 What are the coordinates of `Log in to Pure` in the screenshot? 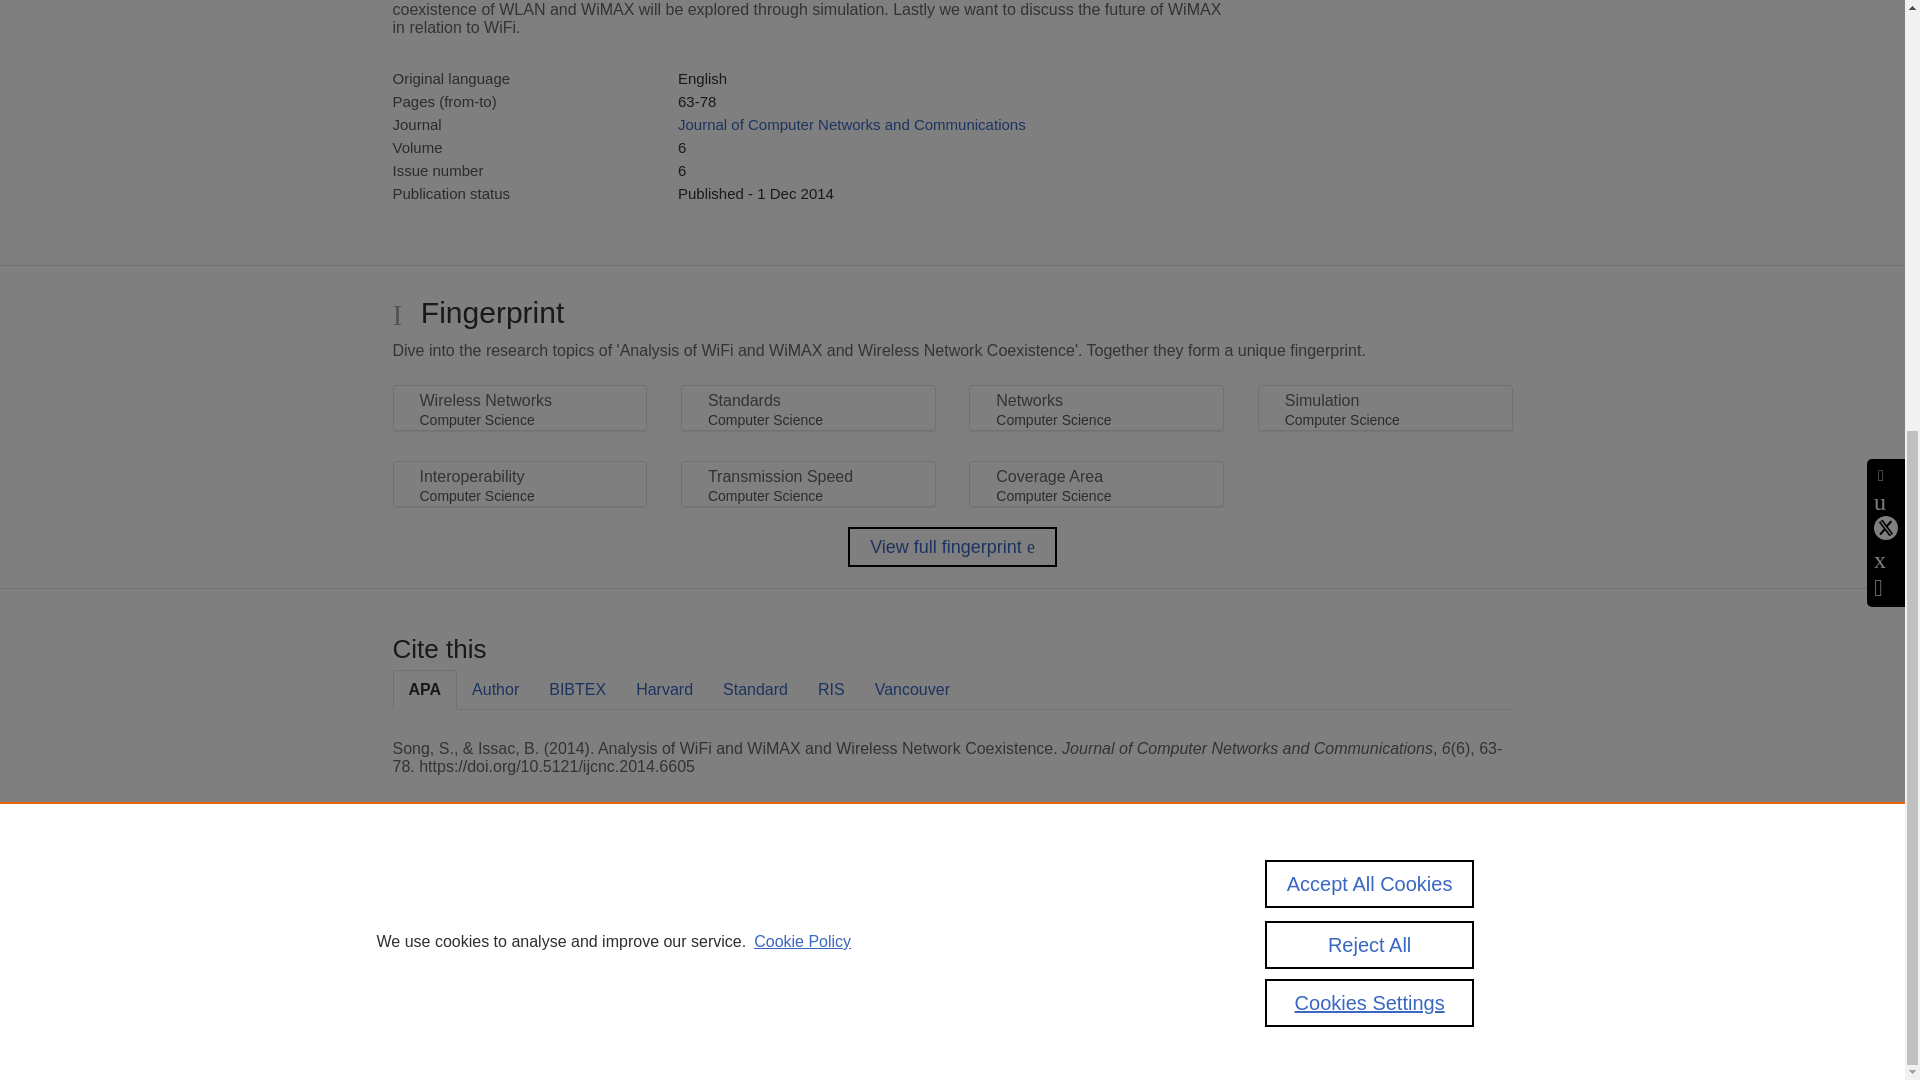 It's located at (432, 1030).